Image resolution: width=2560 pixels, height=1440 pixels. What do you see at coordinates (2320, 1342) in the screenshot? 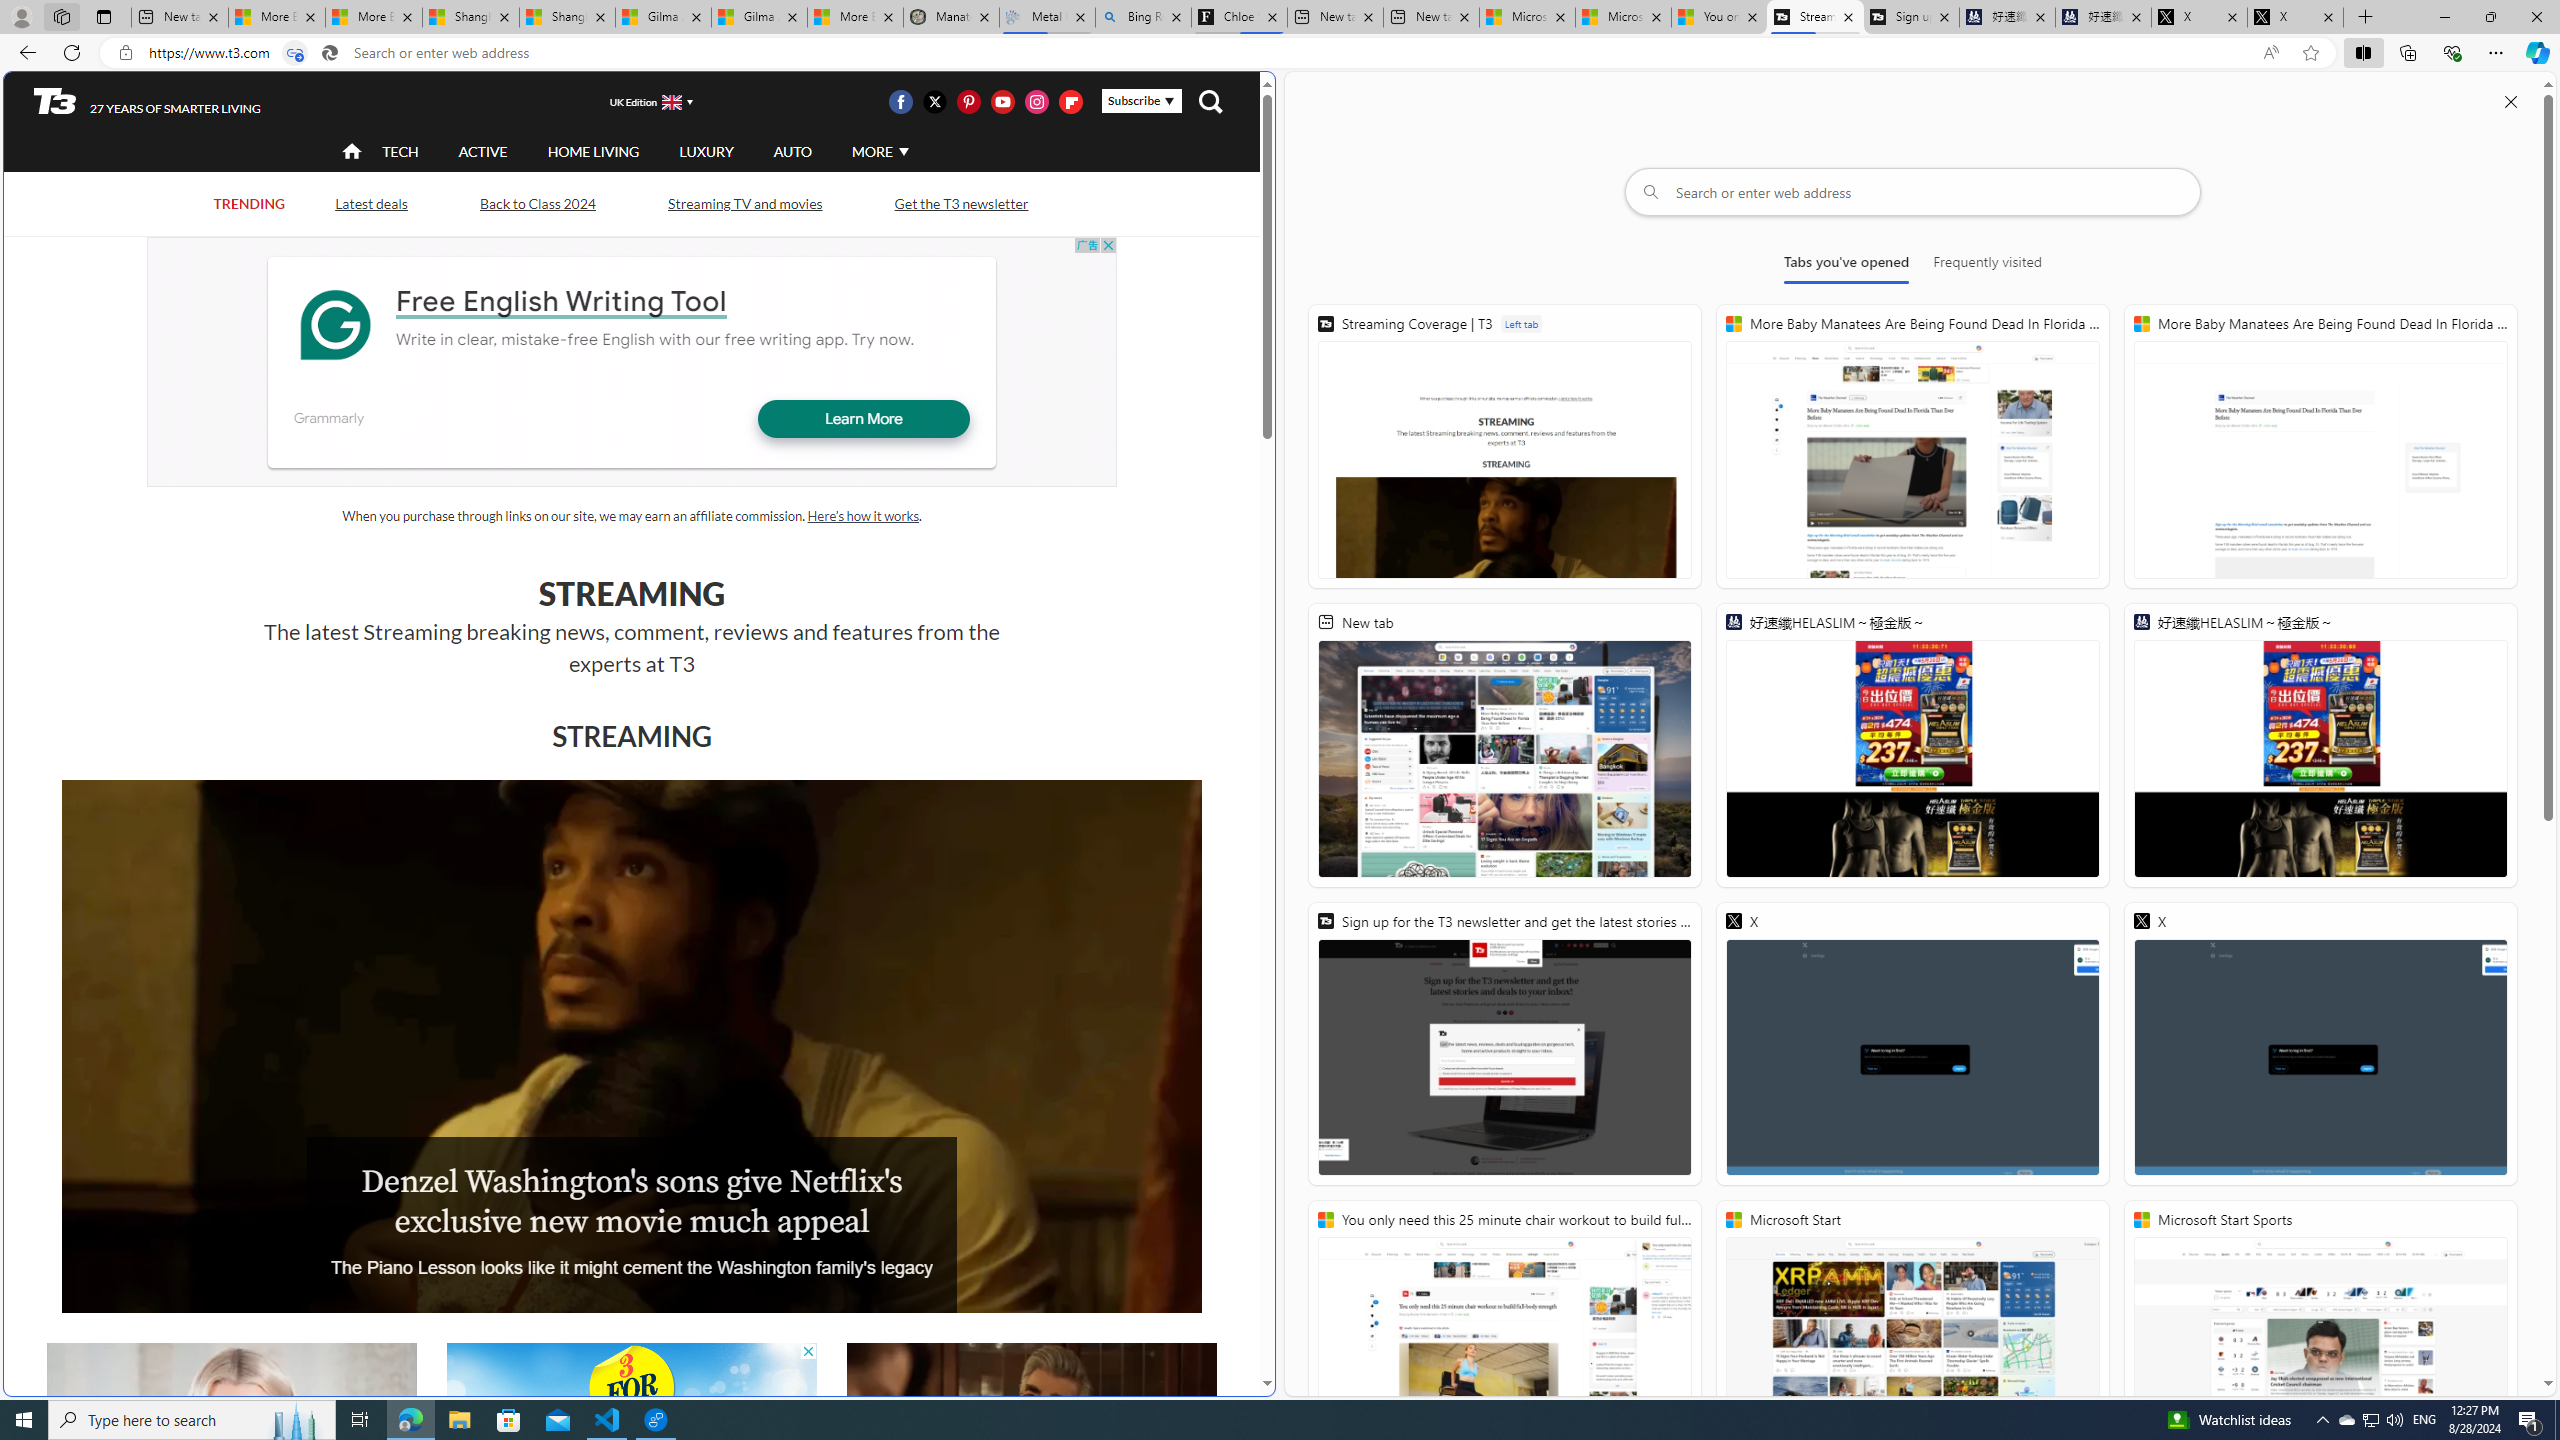
I see `Microsoft Start Sports` at bounding box center [2320, 1342].